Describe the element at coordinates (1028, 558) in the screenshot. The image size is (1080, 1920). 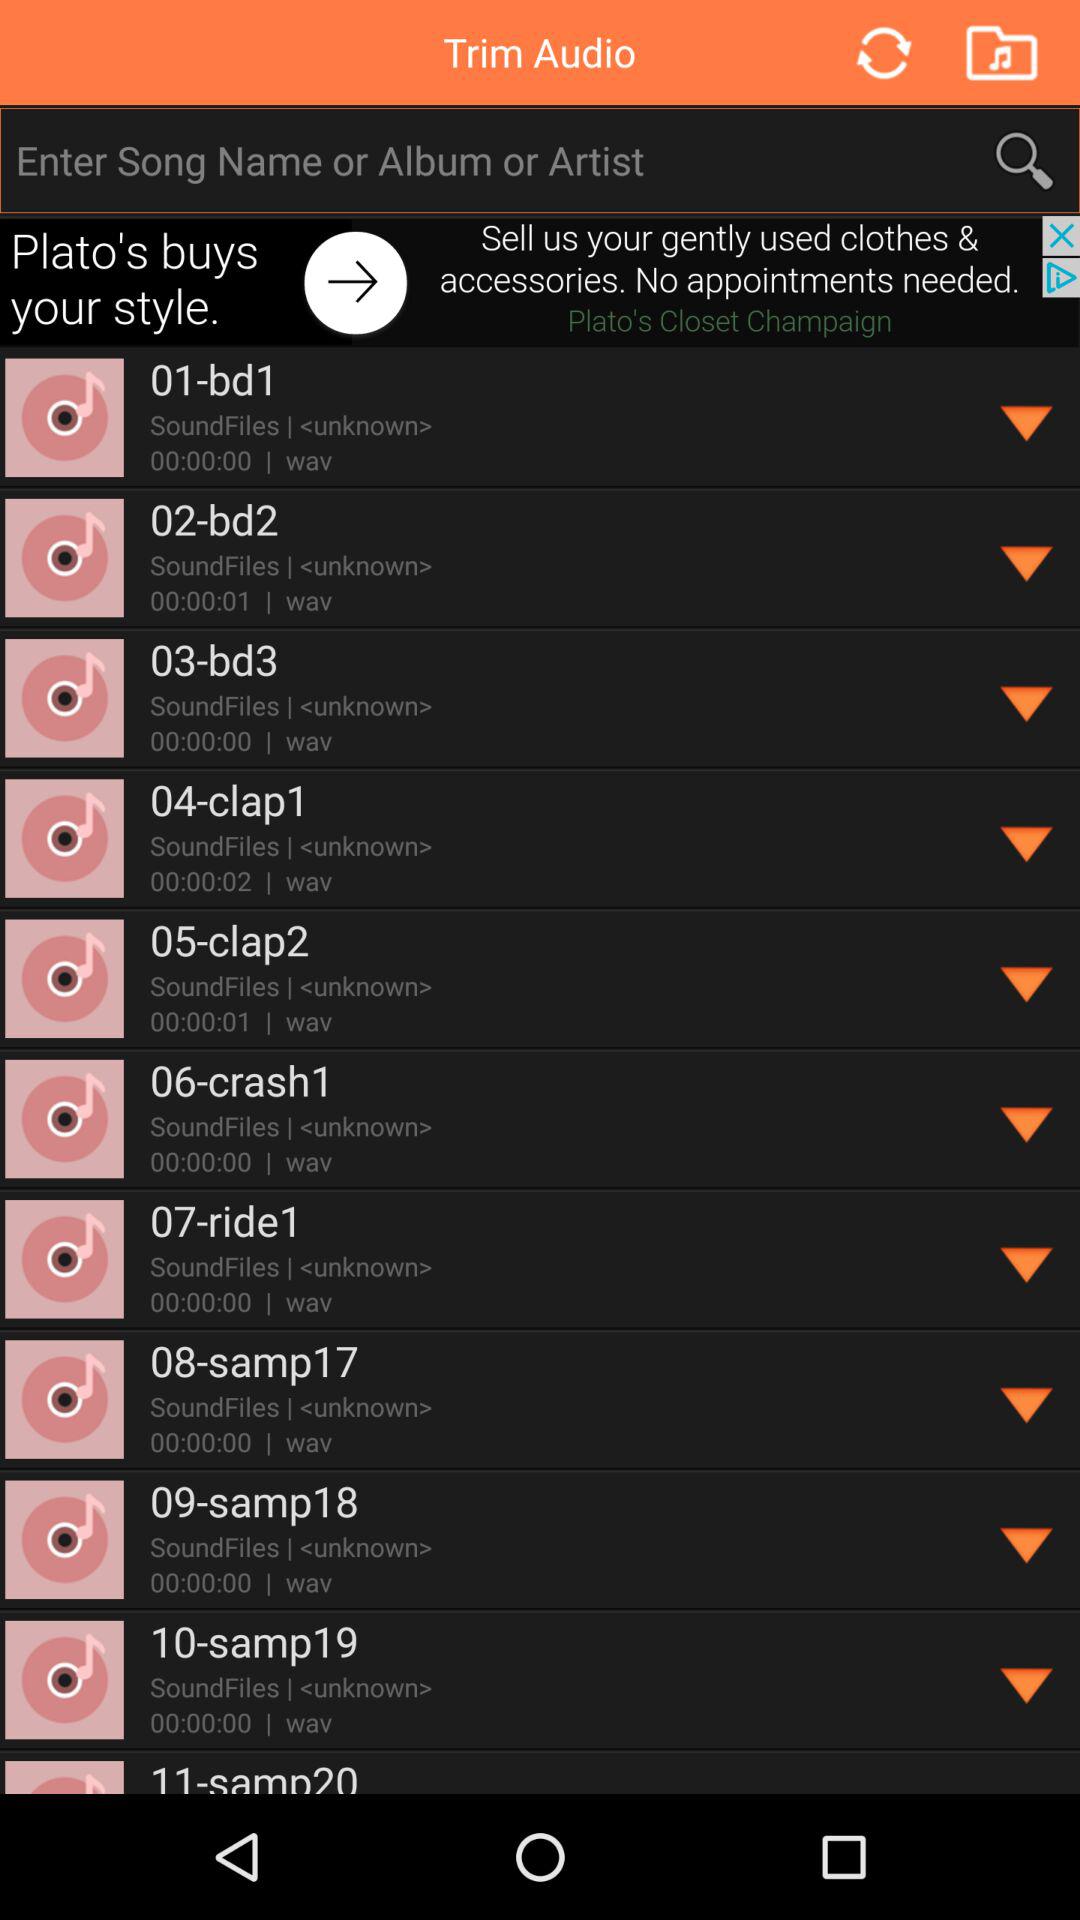
I see `toggle autoplay option` at that location.